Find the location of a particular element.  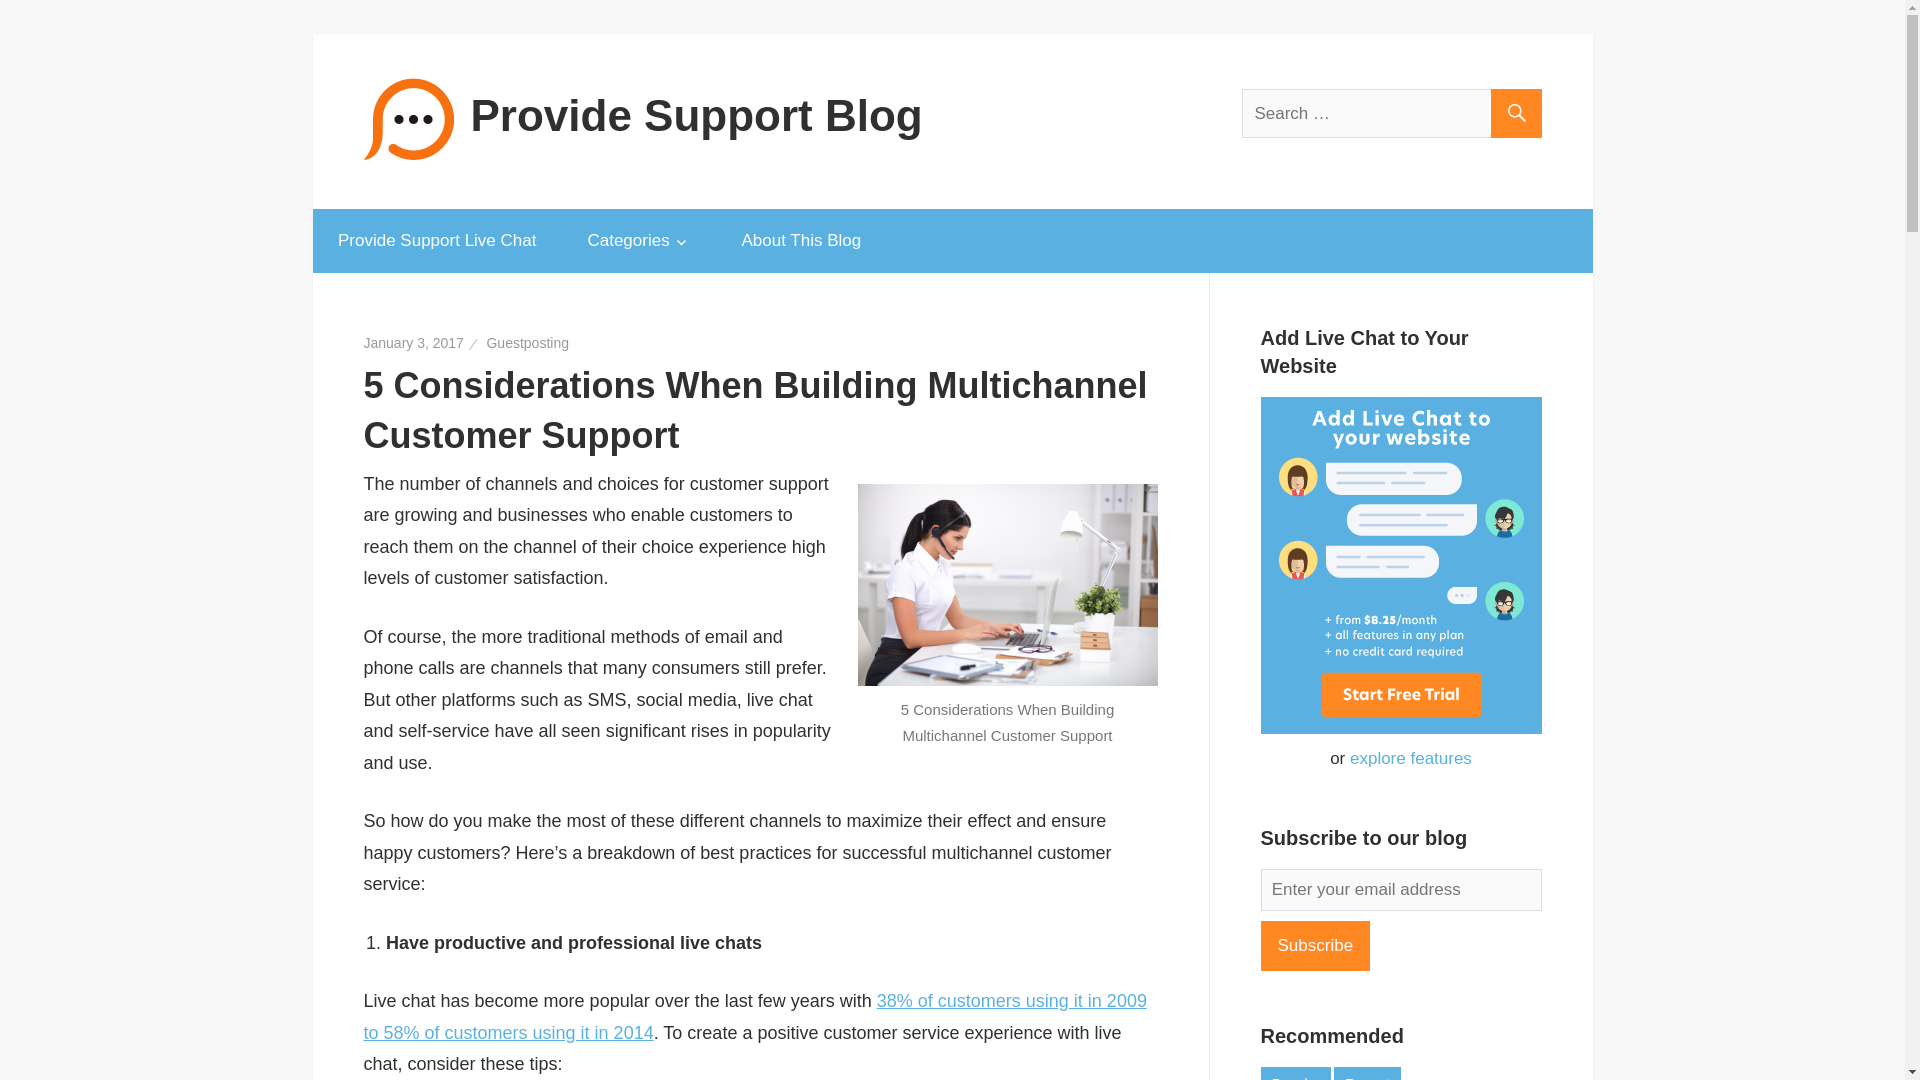

View all posts by Guestposting is located at coordinates (526, 342).